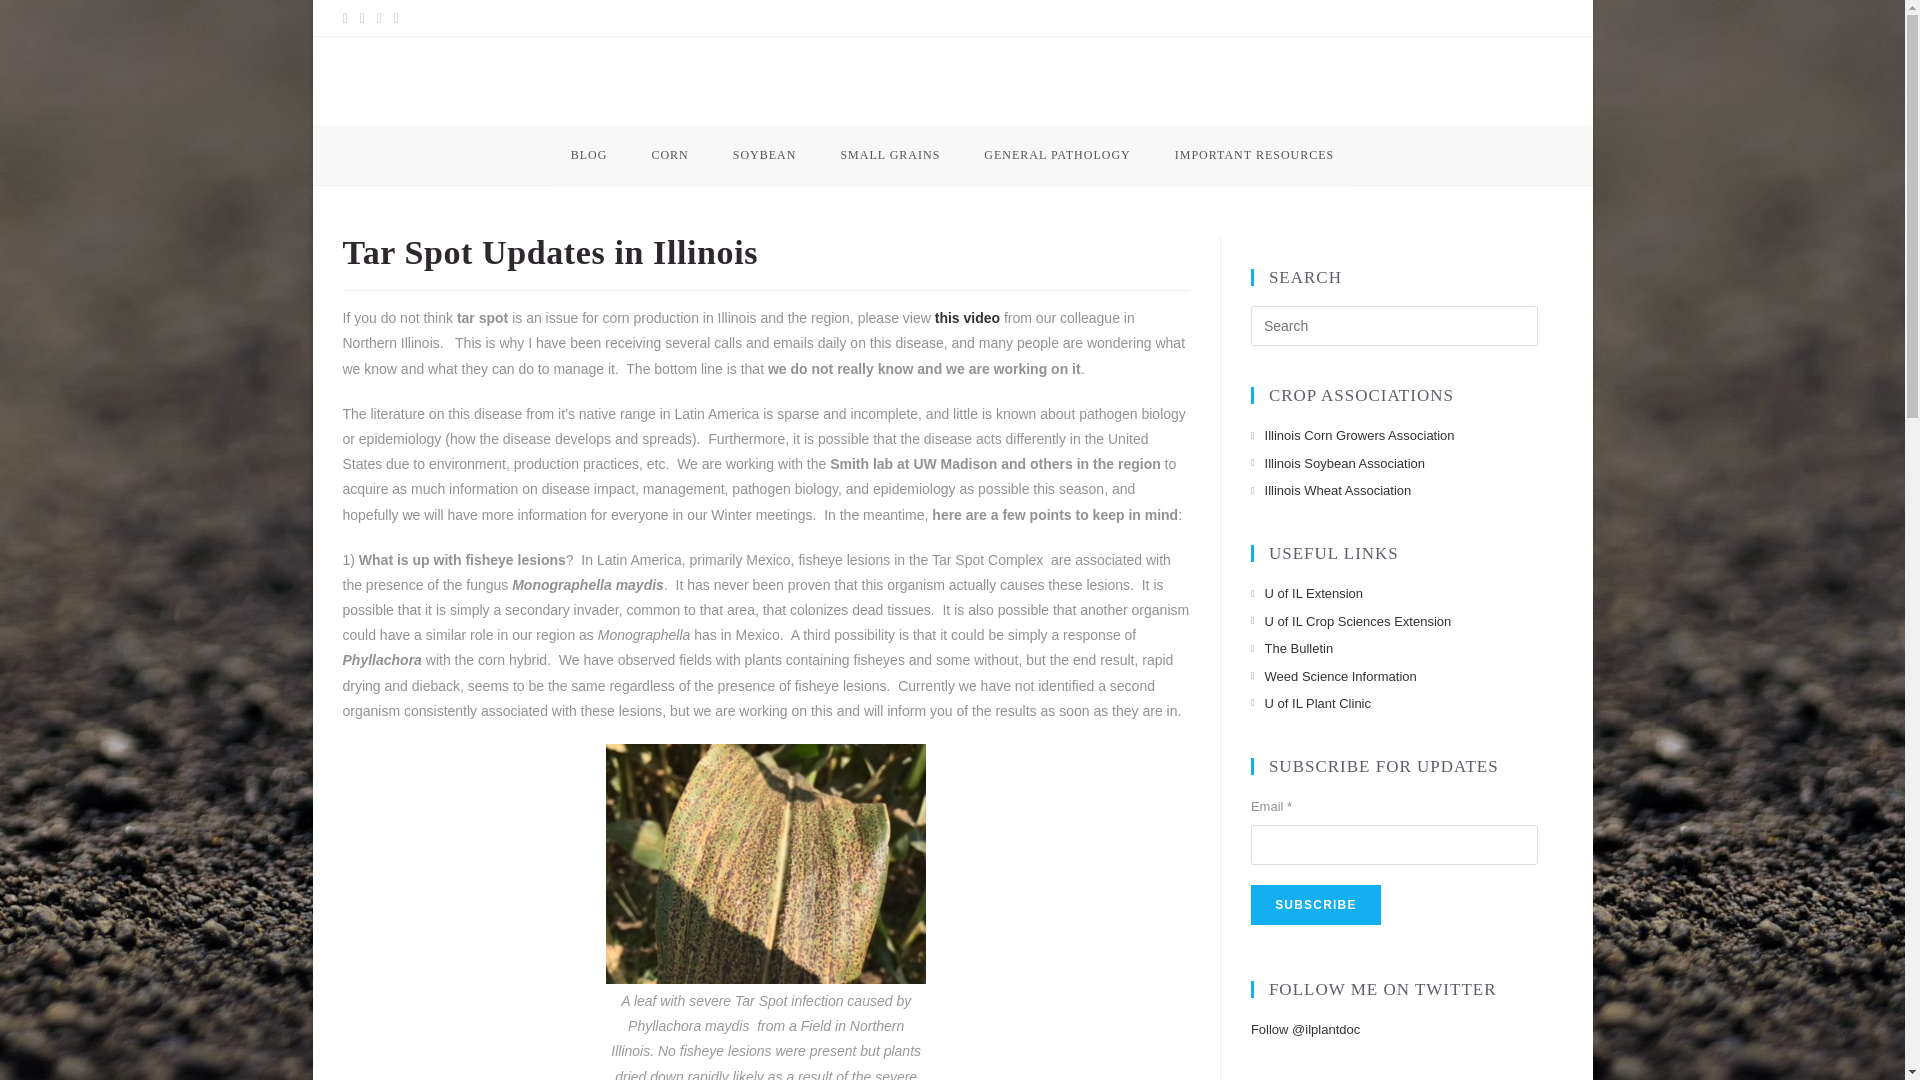  What do you see at coordinates (764, 154) in the screenshot?
I see `SOYBEAN` at bounding box center [764, 154].